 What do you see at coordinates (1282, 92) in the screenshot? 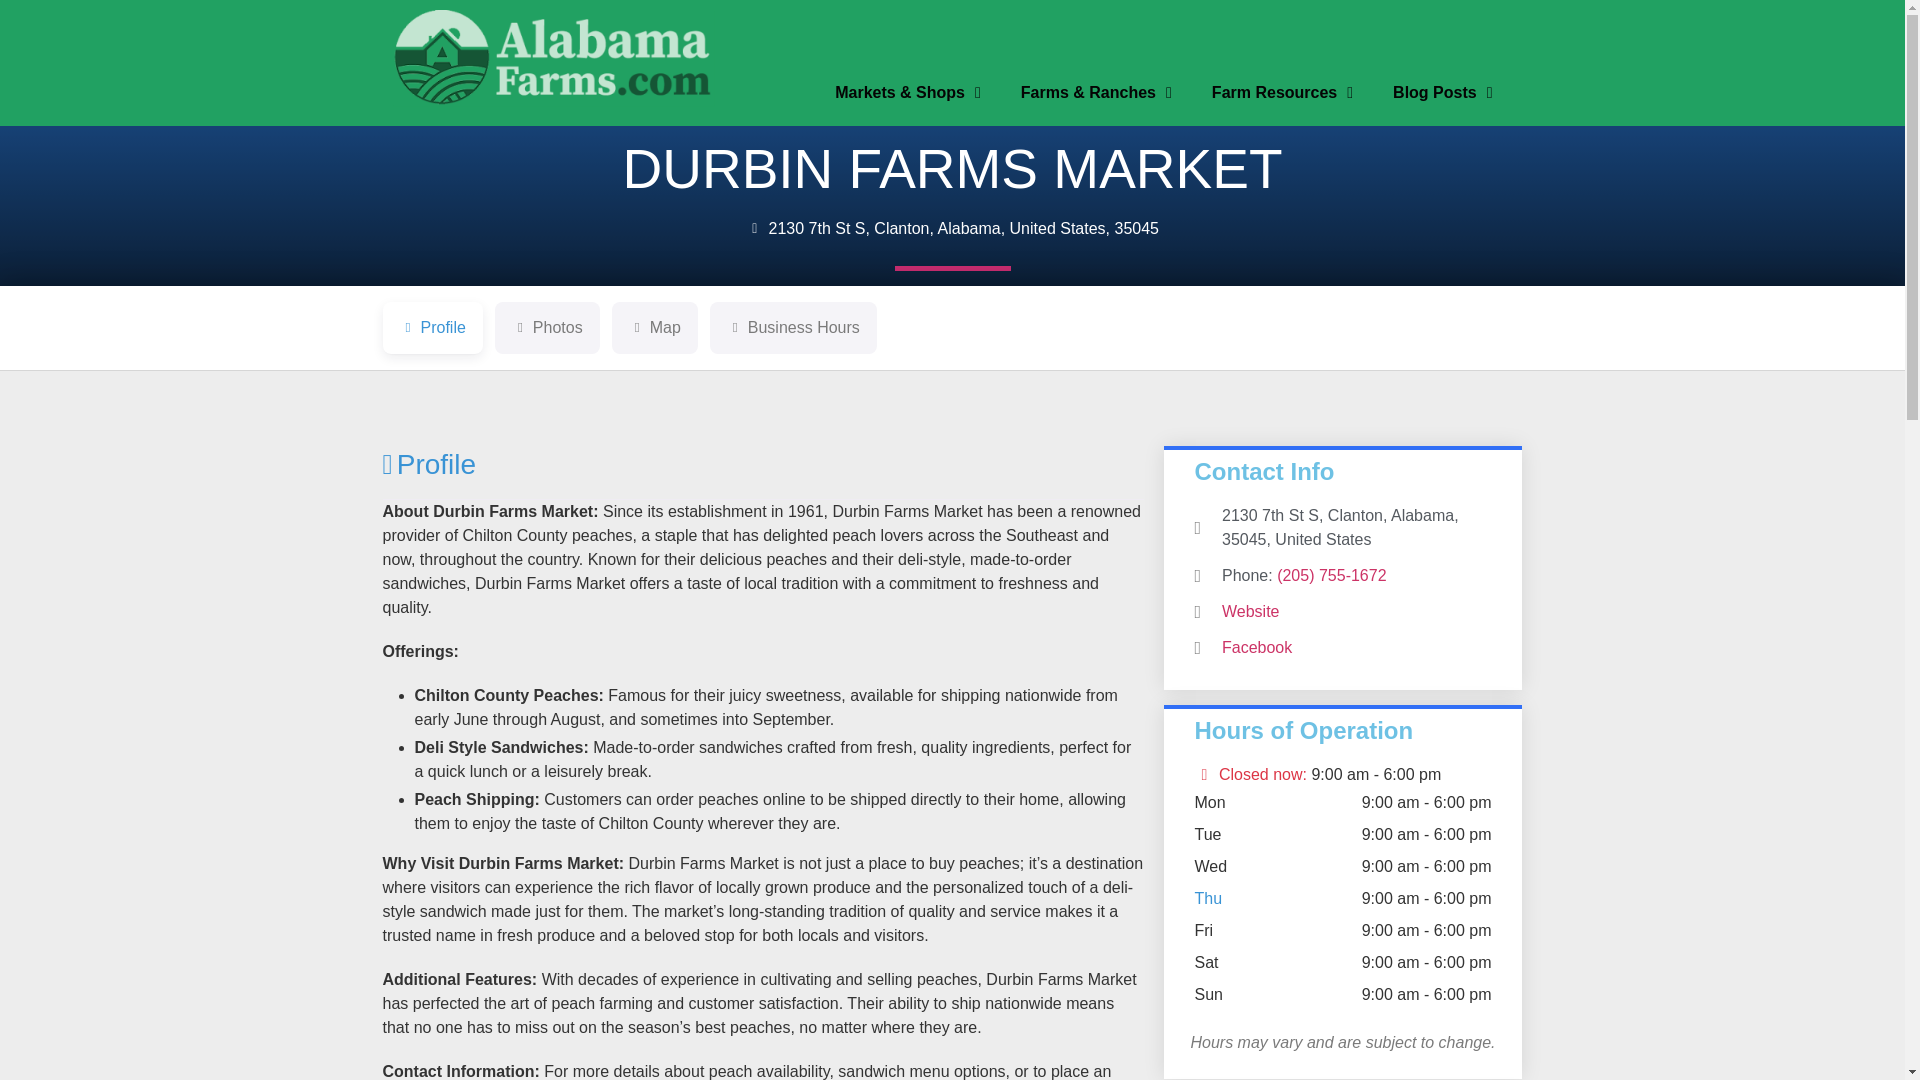
I see `Farm Resources` at bounding box center [1282, 92].